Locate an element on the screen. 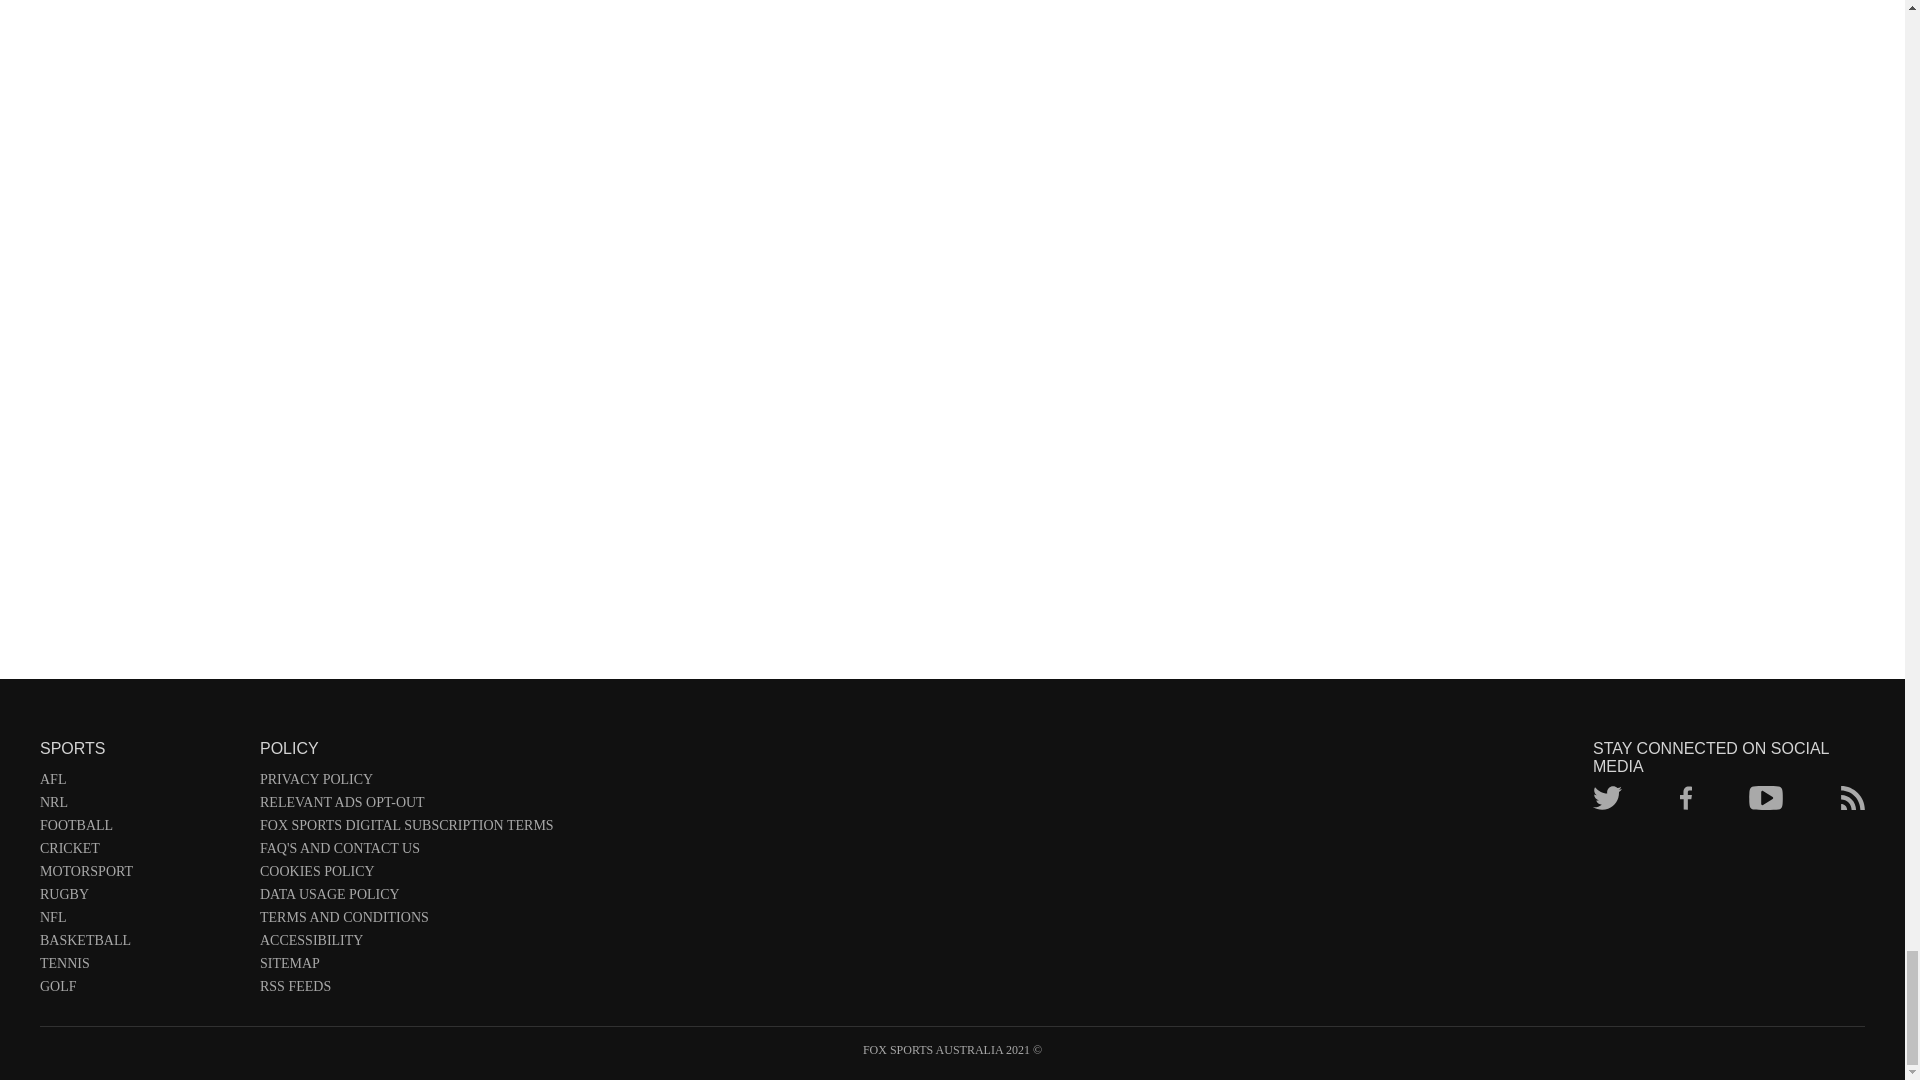 This screenshot has width=1920, height=1080. MOTORSPORT is located at coordinates (140, 875).